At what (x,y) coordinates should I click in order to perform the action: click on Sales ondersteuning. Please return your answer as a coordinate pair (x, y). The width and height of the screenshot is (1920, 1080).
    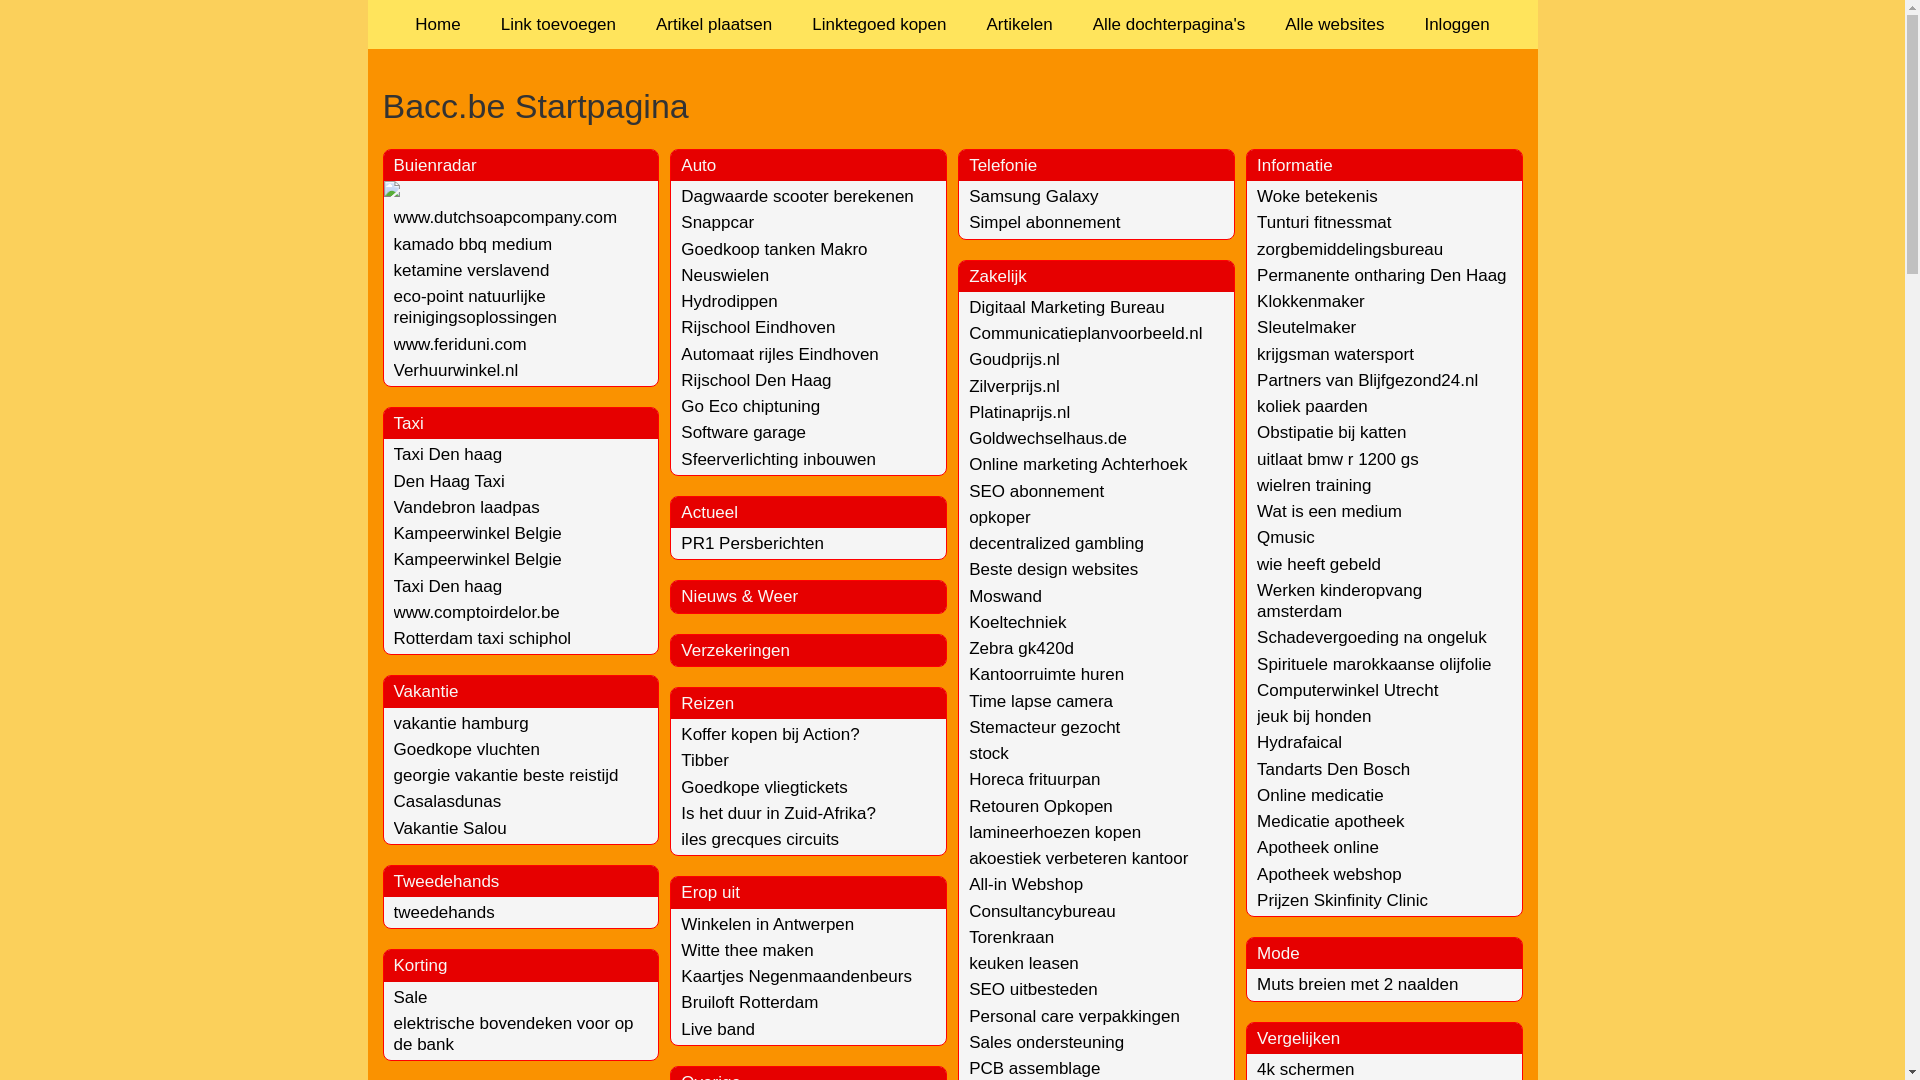
    Looking at the image, I should click on (1046, 1042).